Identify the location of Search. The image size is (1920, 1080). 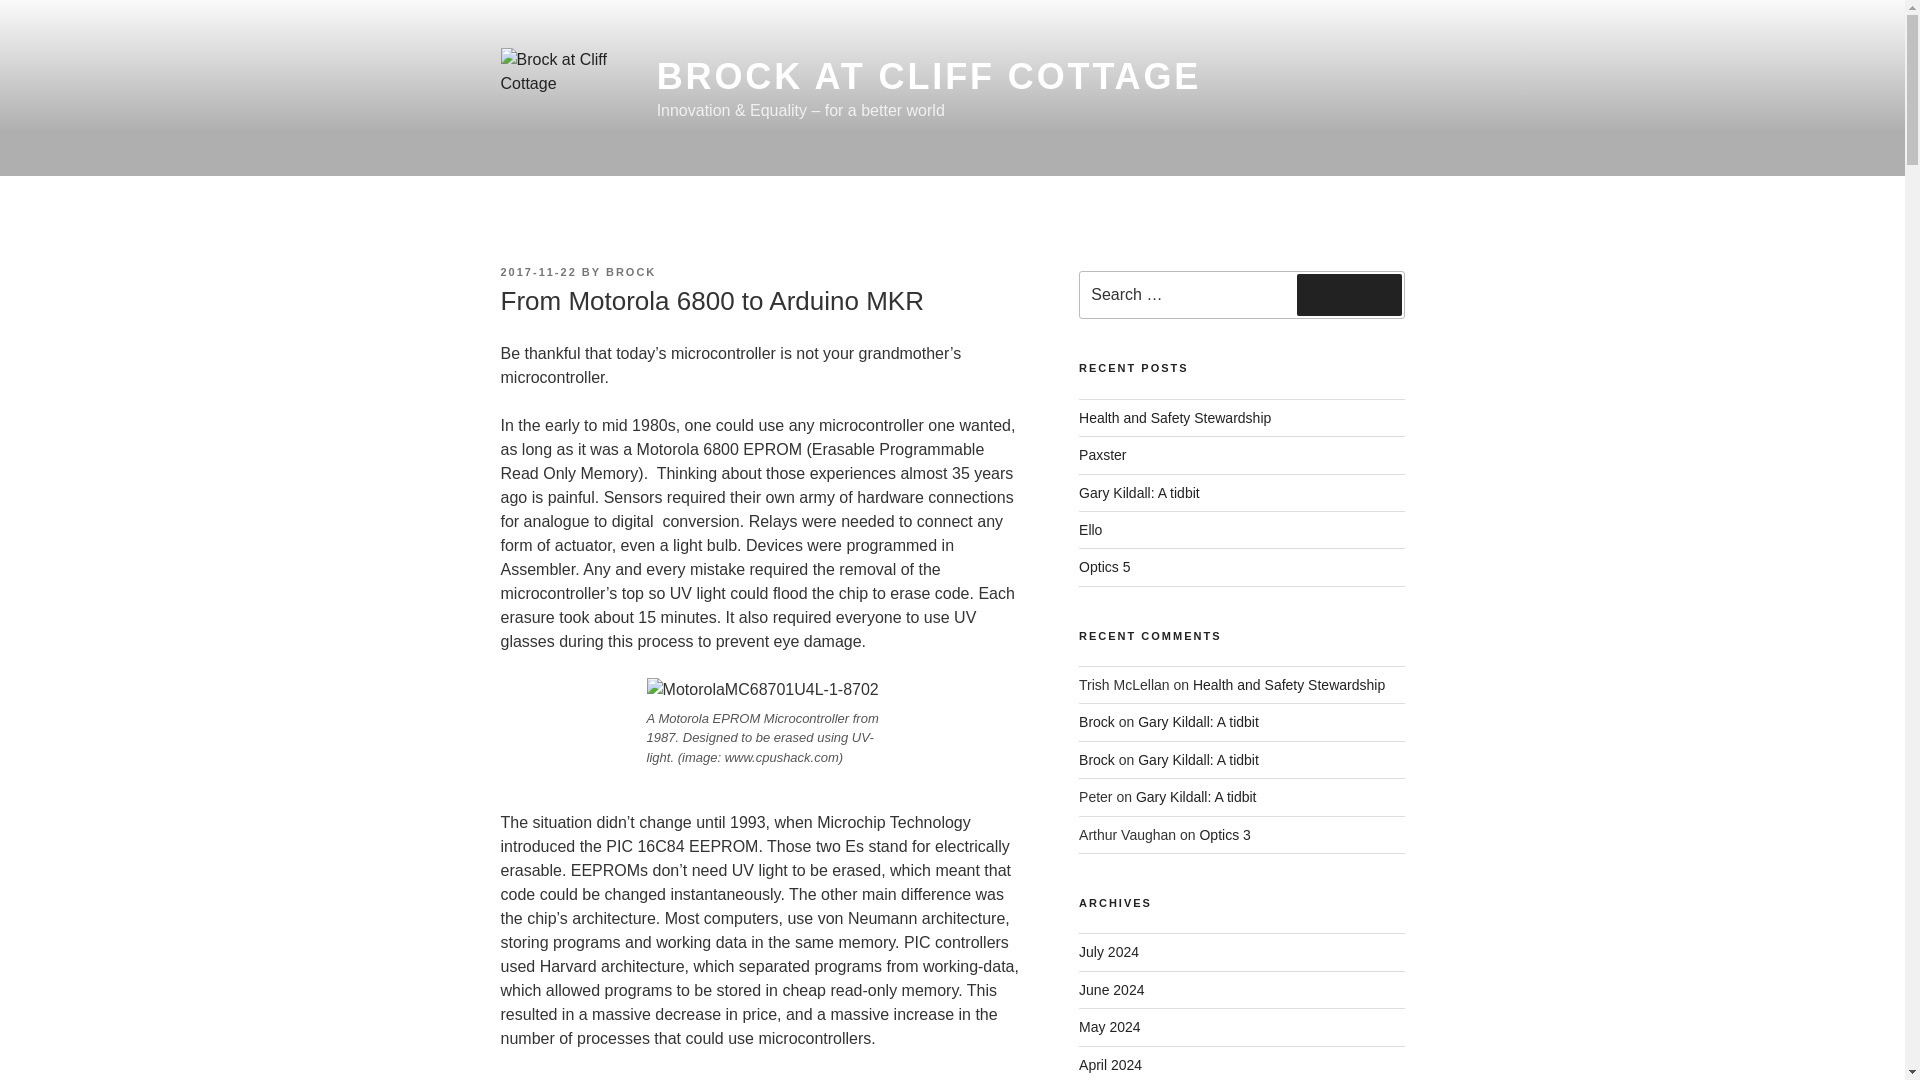
(1349, 295).